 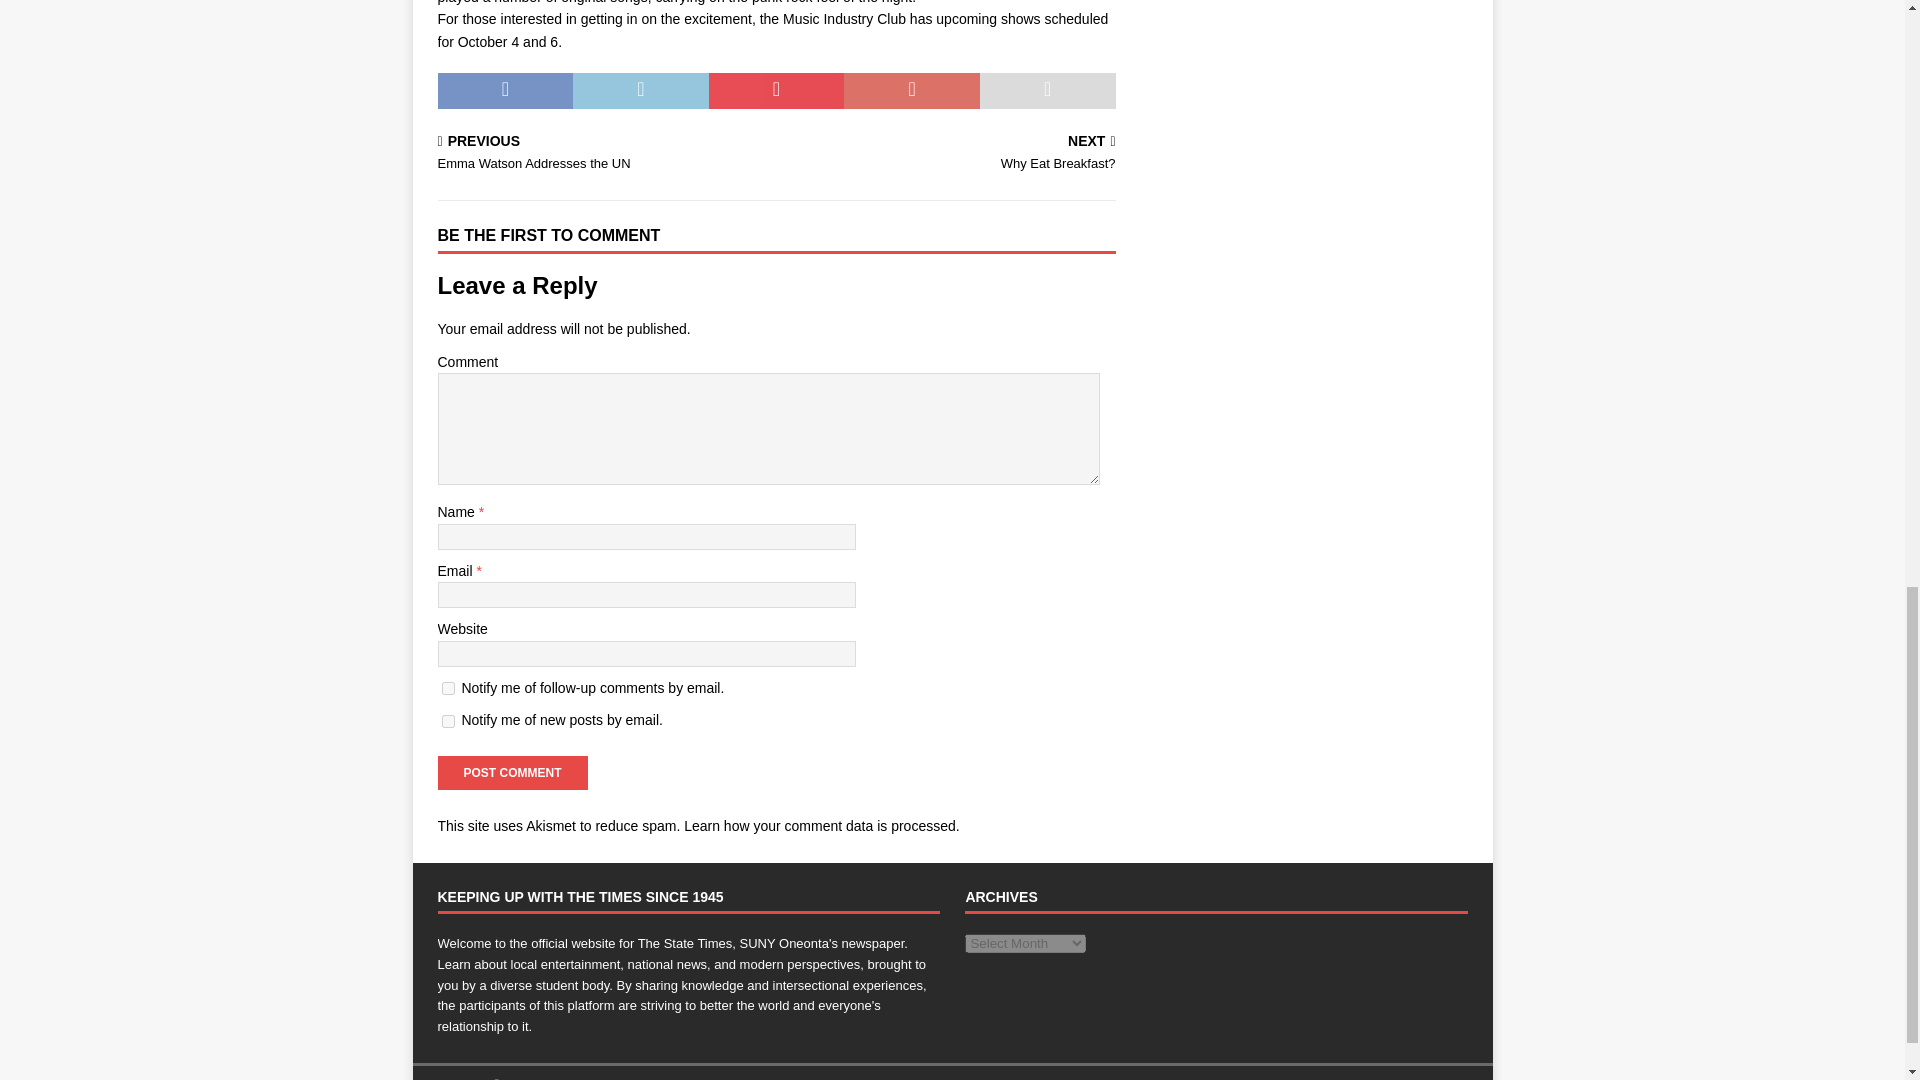 What do you see at coordinates (448, 720) in the screenshot?
I see `subscribe` at bounding box center [448, 720].